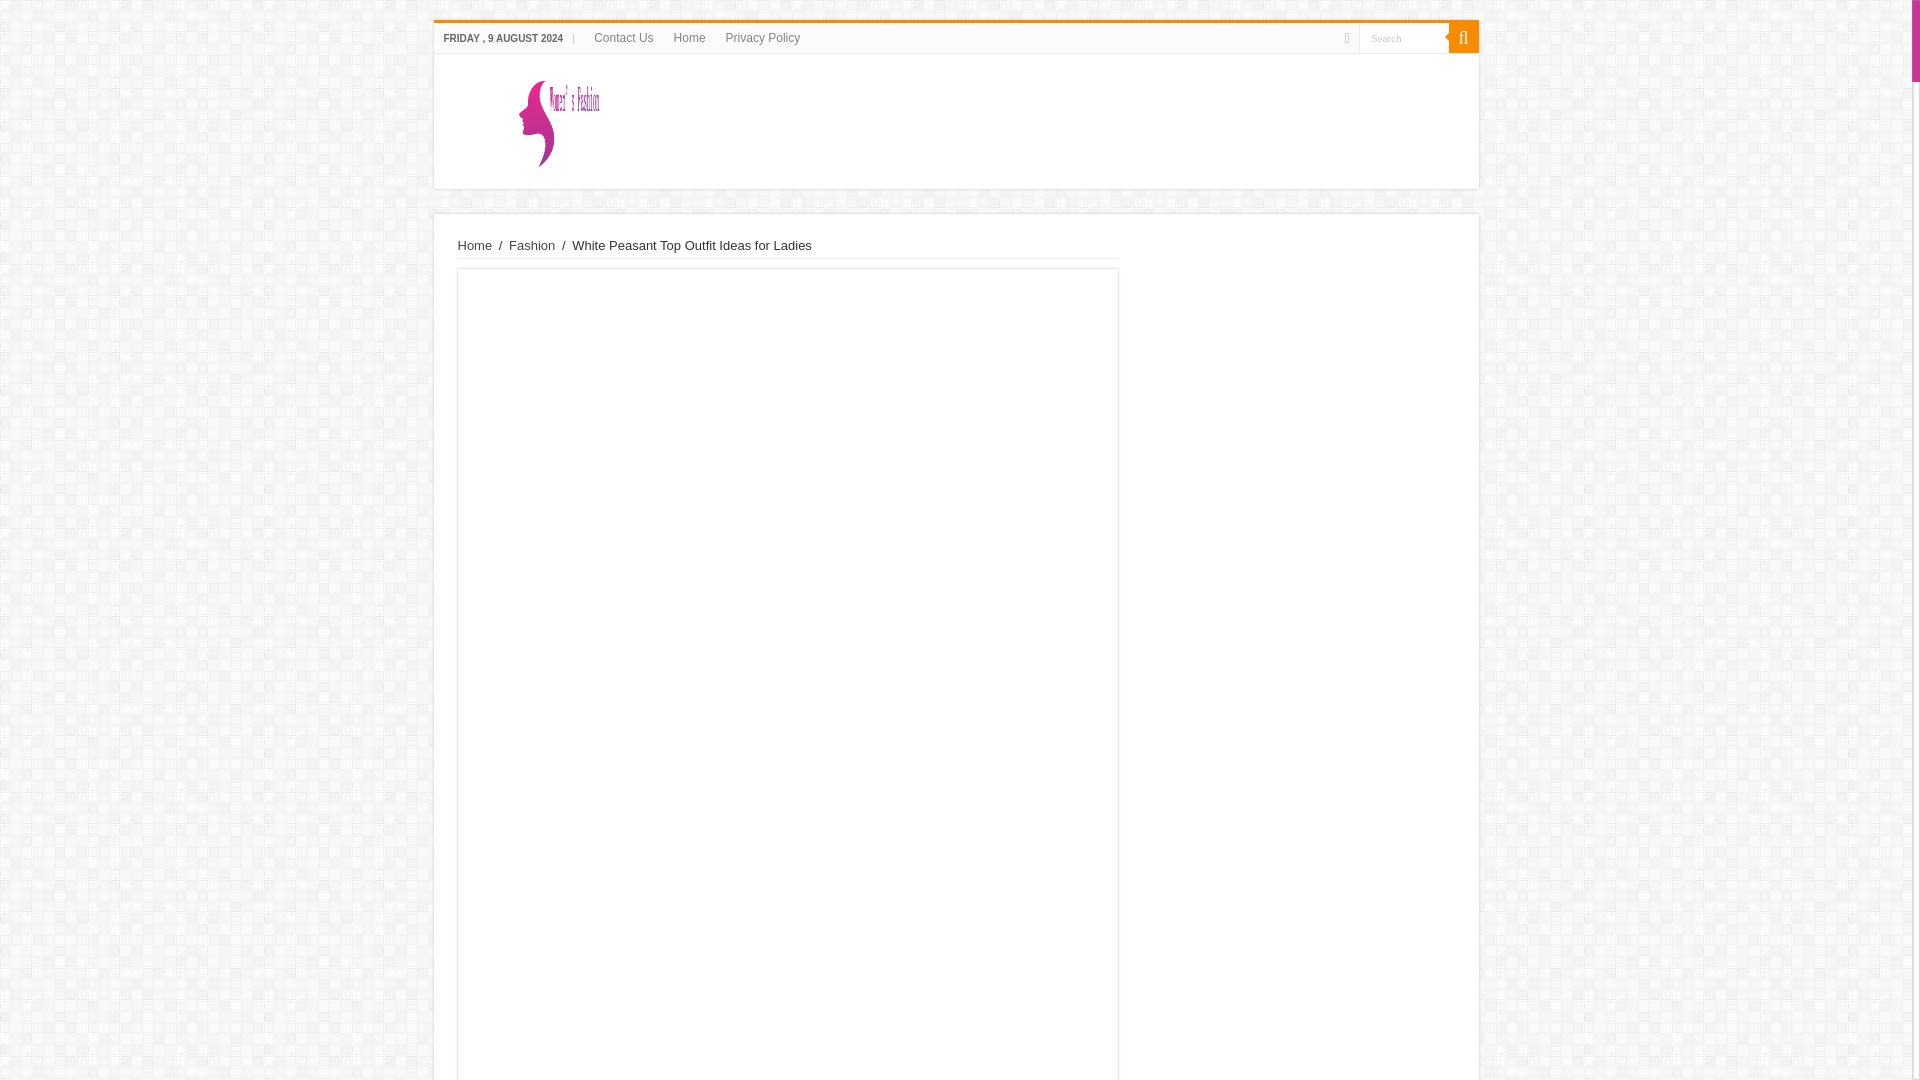  I want to click on Advertisement, so click(788, 994).